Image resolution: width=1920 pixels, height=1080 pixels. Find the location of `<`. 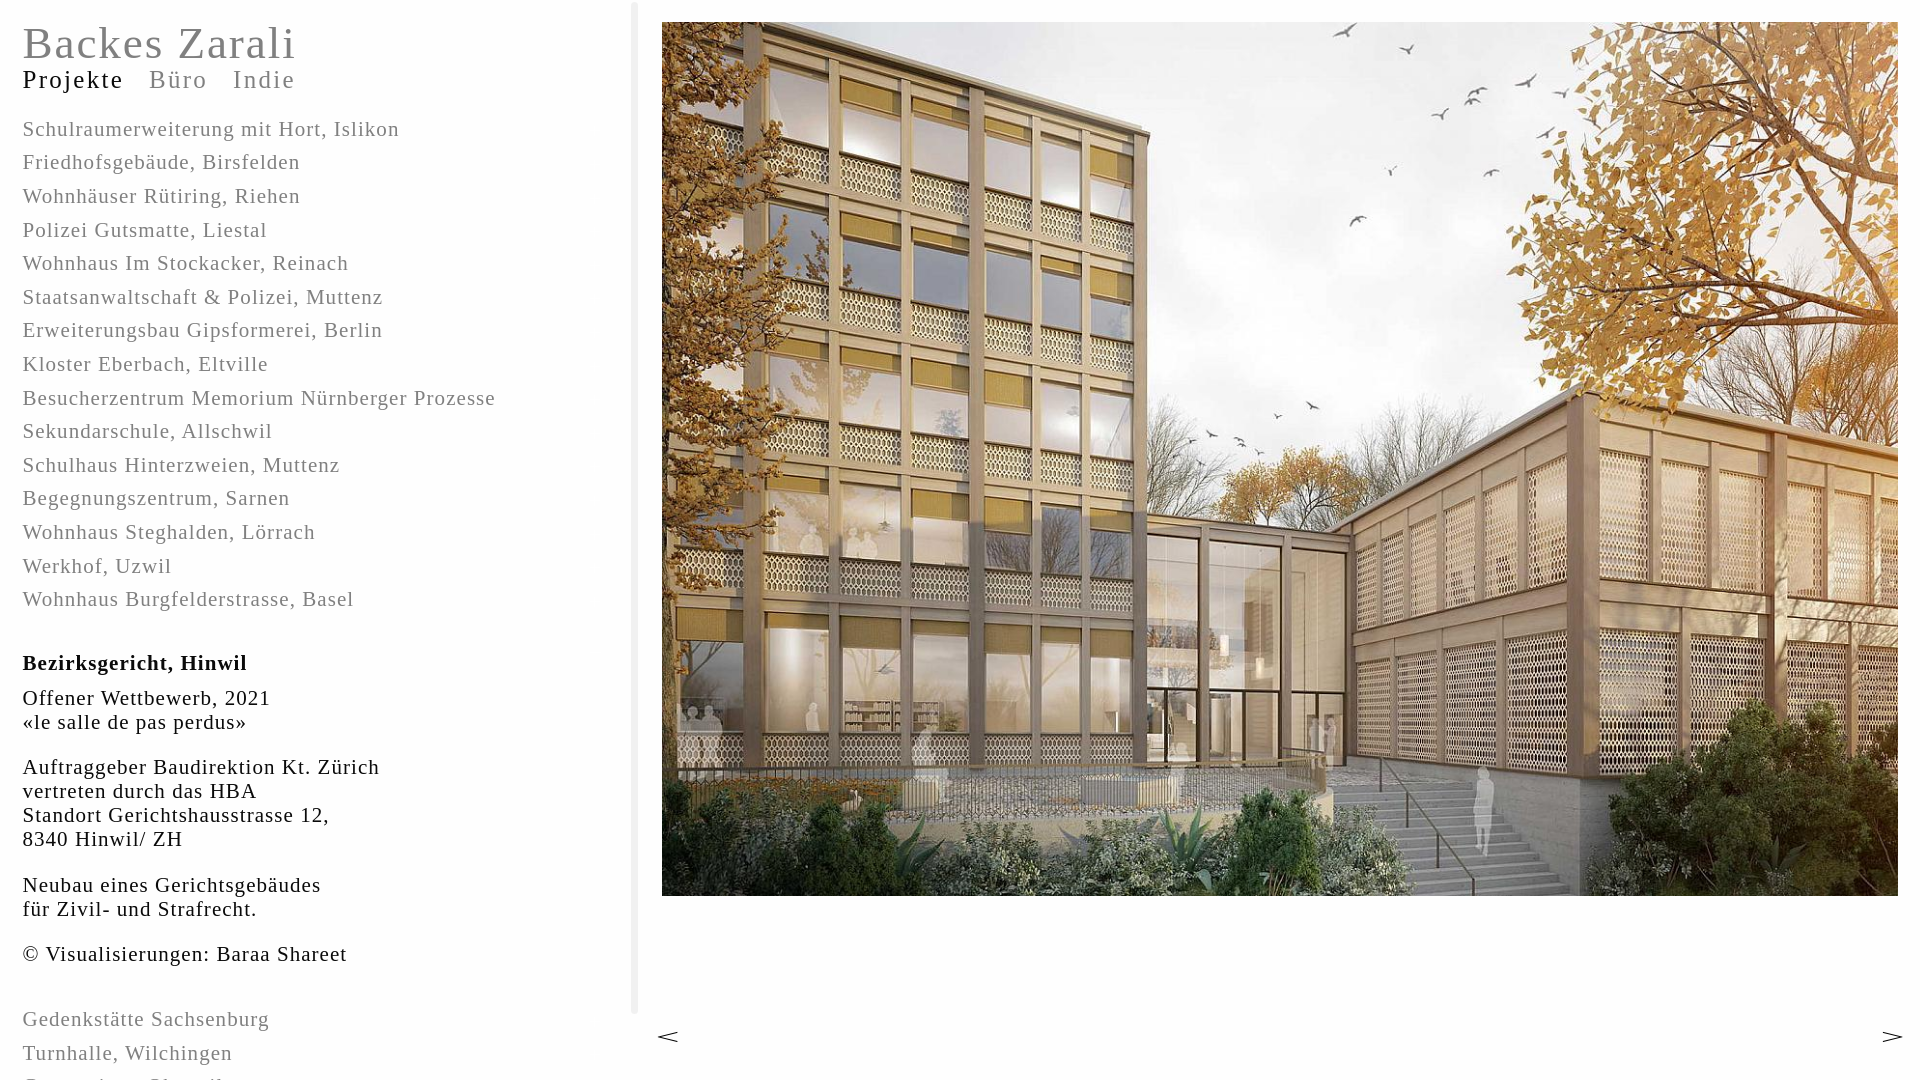

< is located at coordinates (640, 1037).